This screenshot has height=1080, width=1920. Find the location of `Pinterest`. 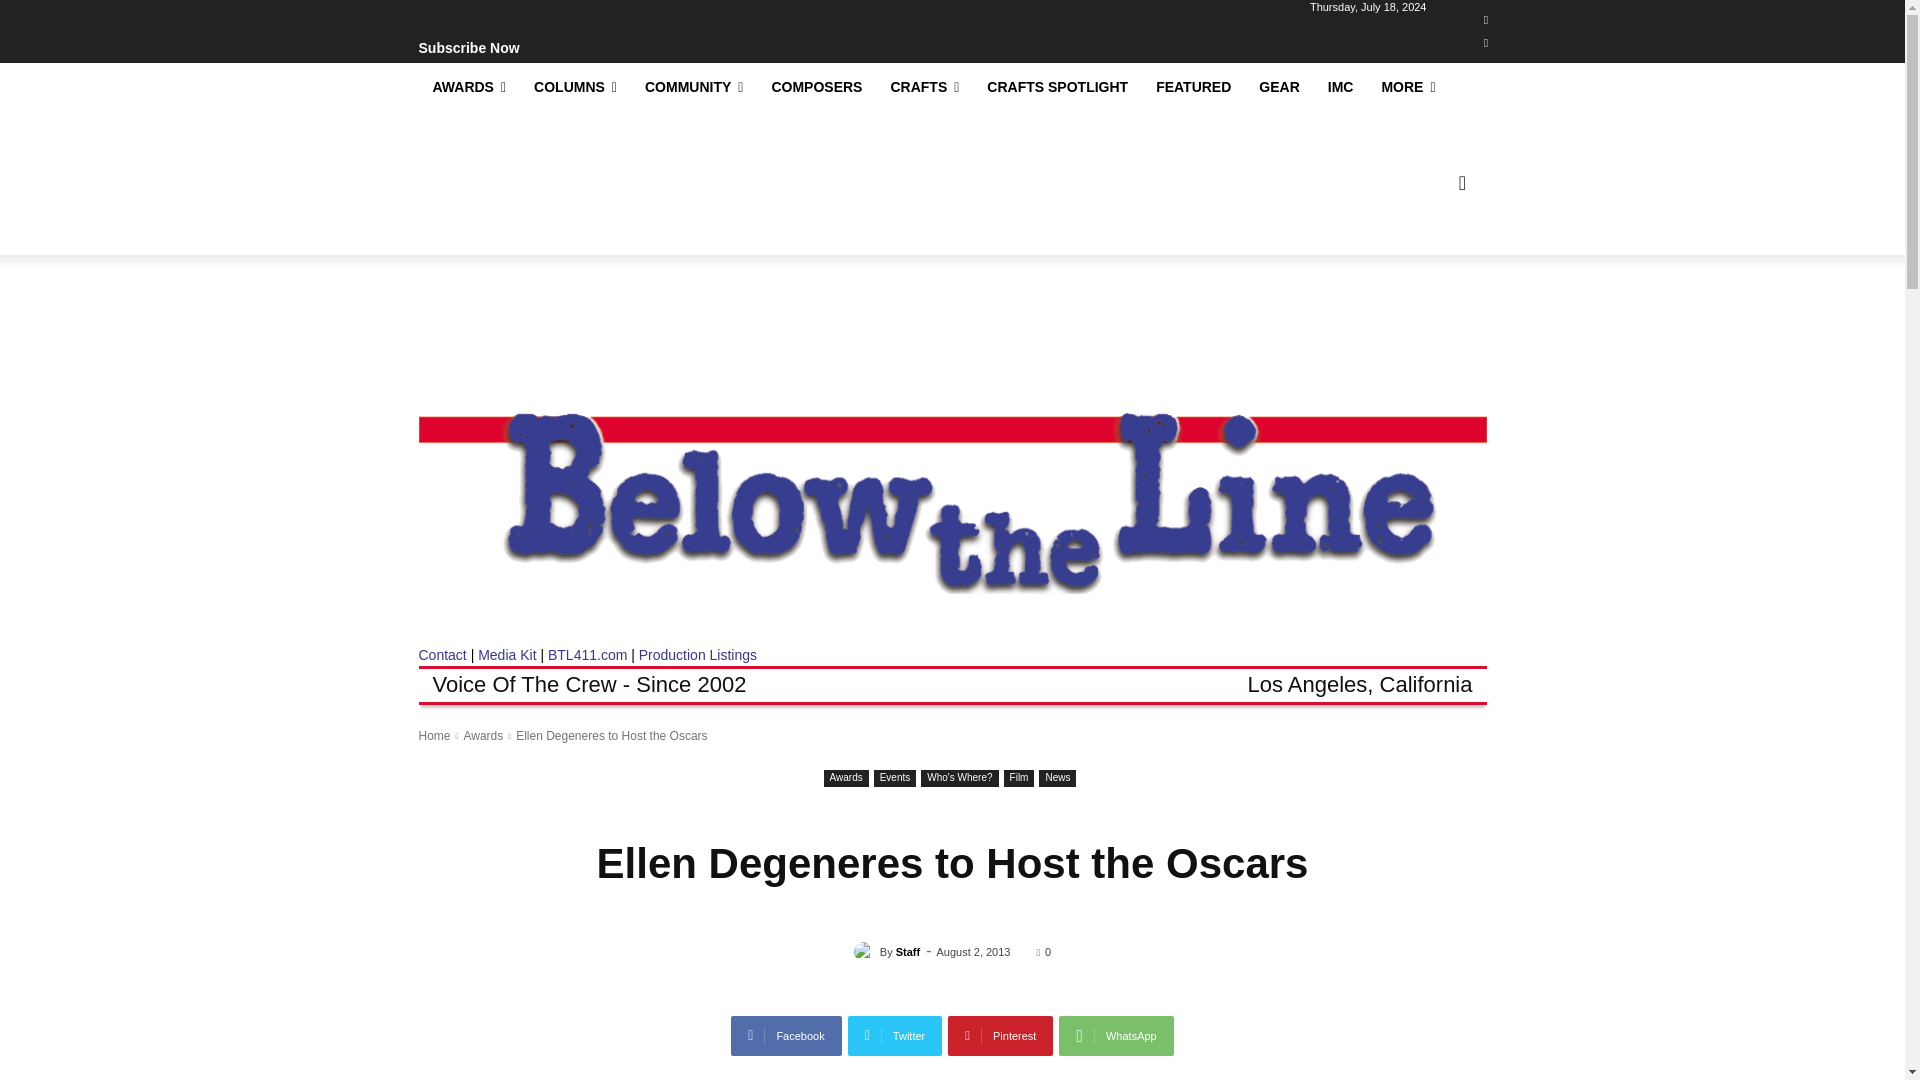

Pinterest is located at coordinates (1000, 1036).